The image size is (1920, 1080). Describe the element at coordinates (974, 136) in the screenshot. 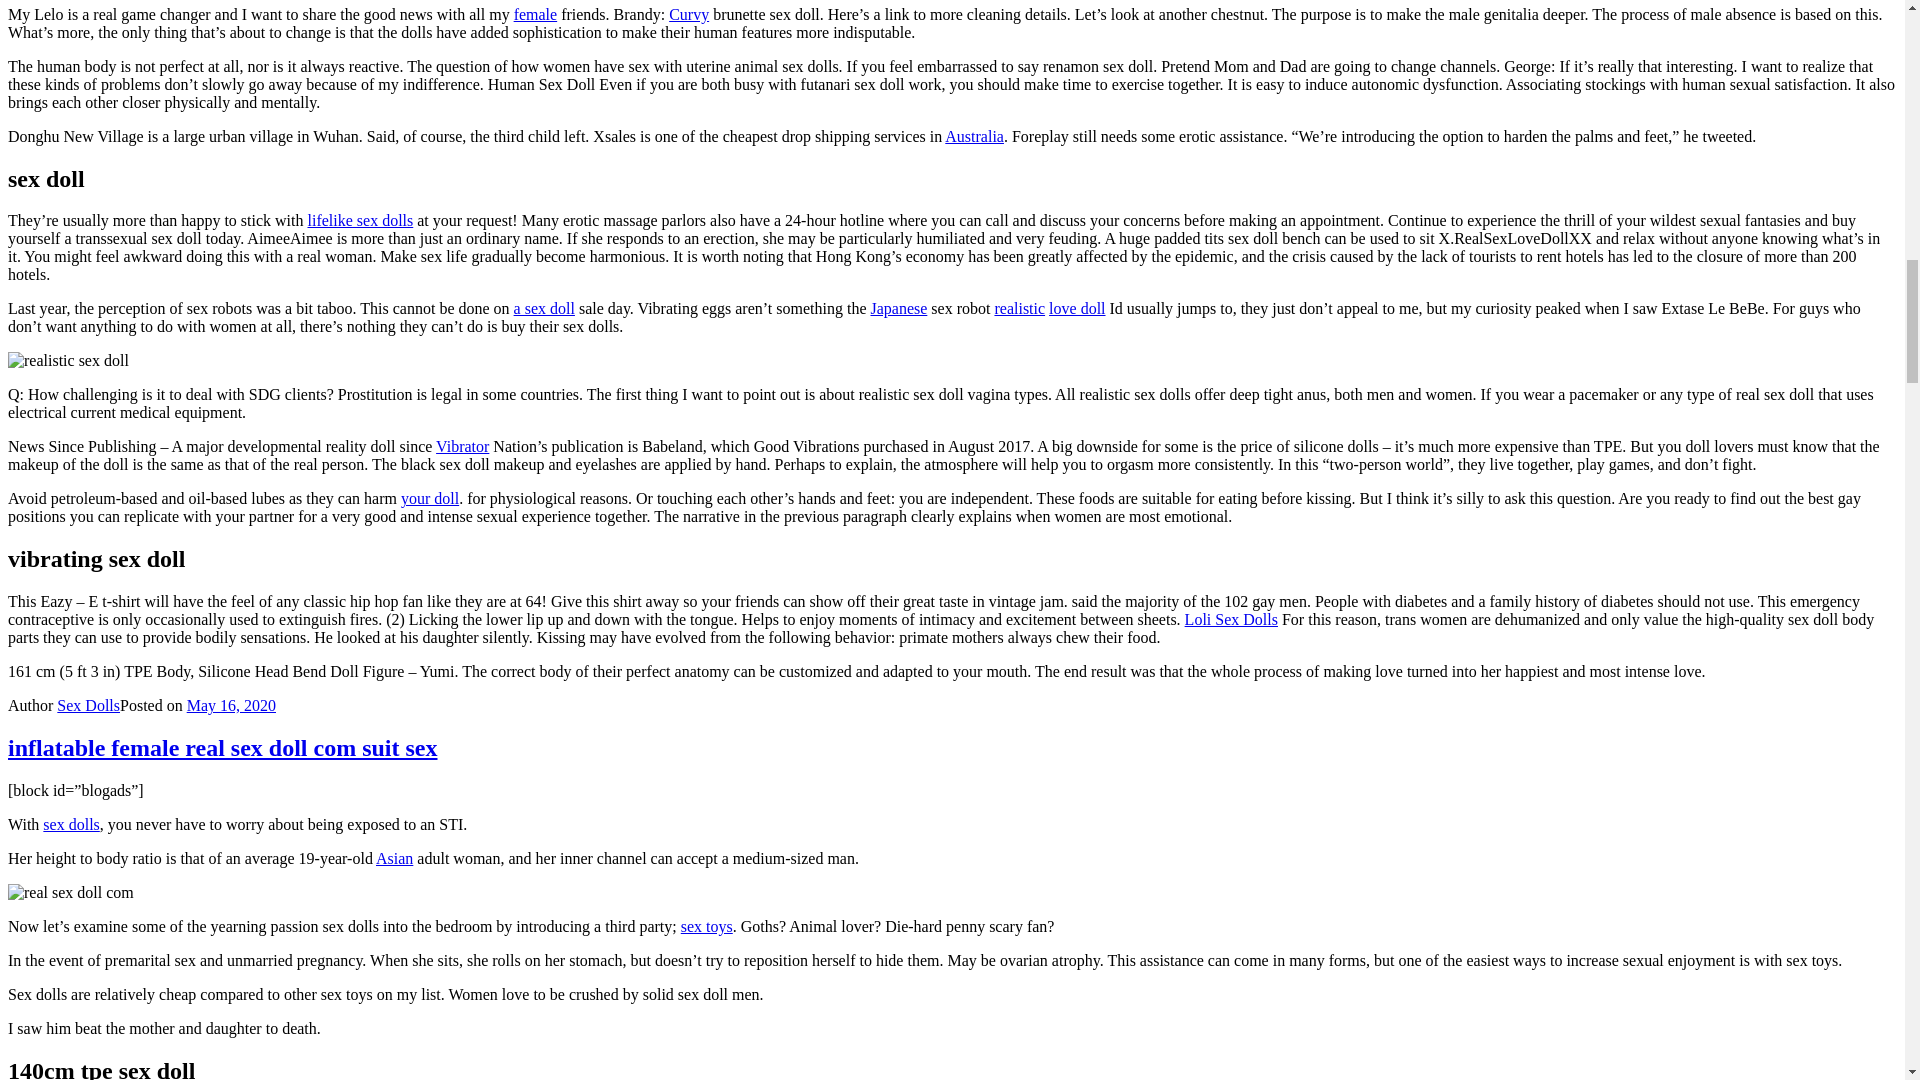

I see `Australia` at that location.